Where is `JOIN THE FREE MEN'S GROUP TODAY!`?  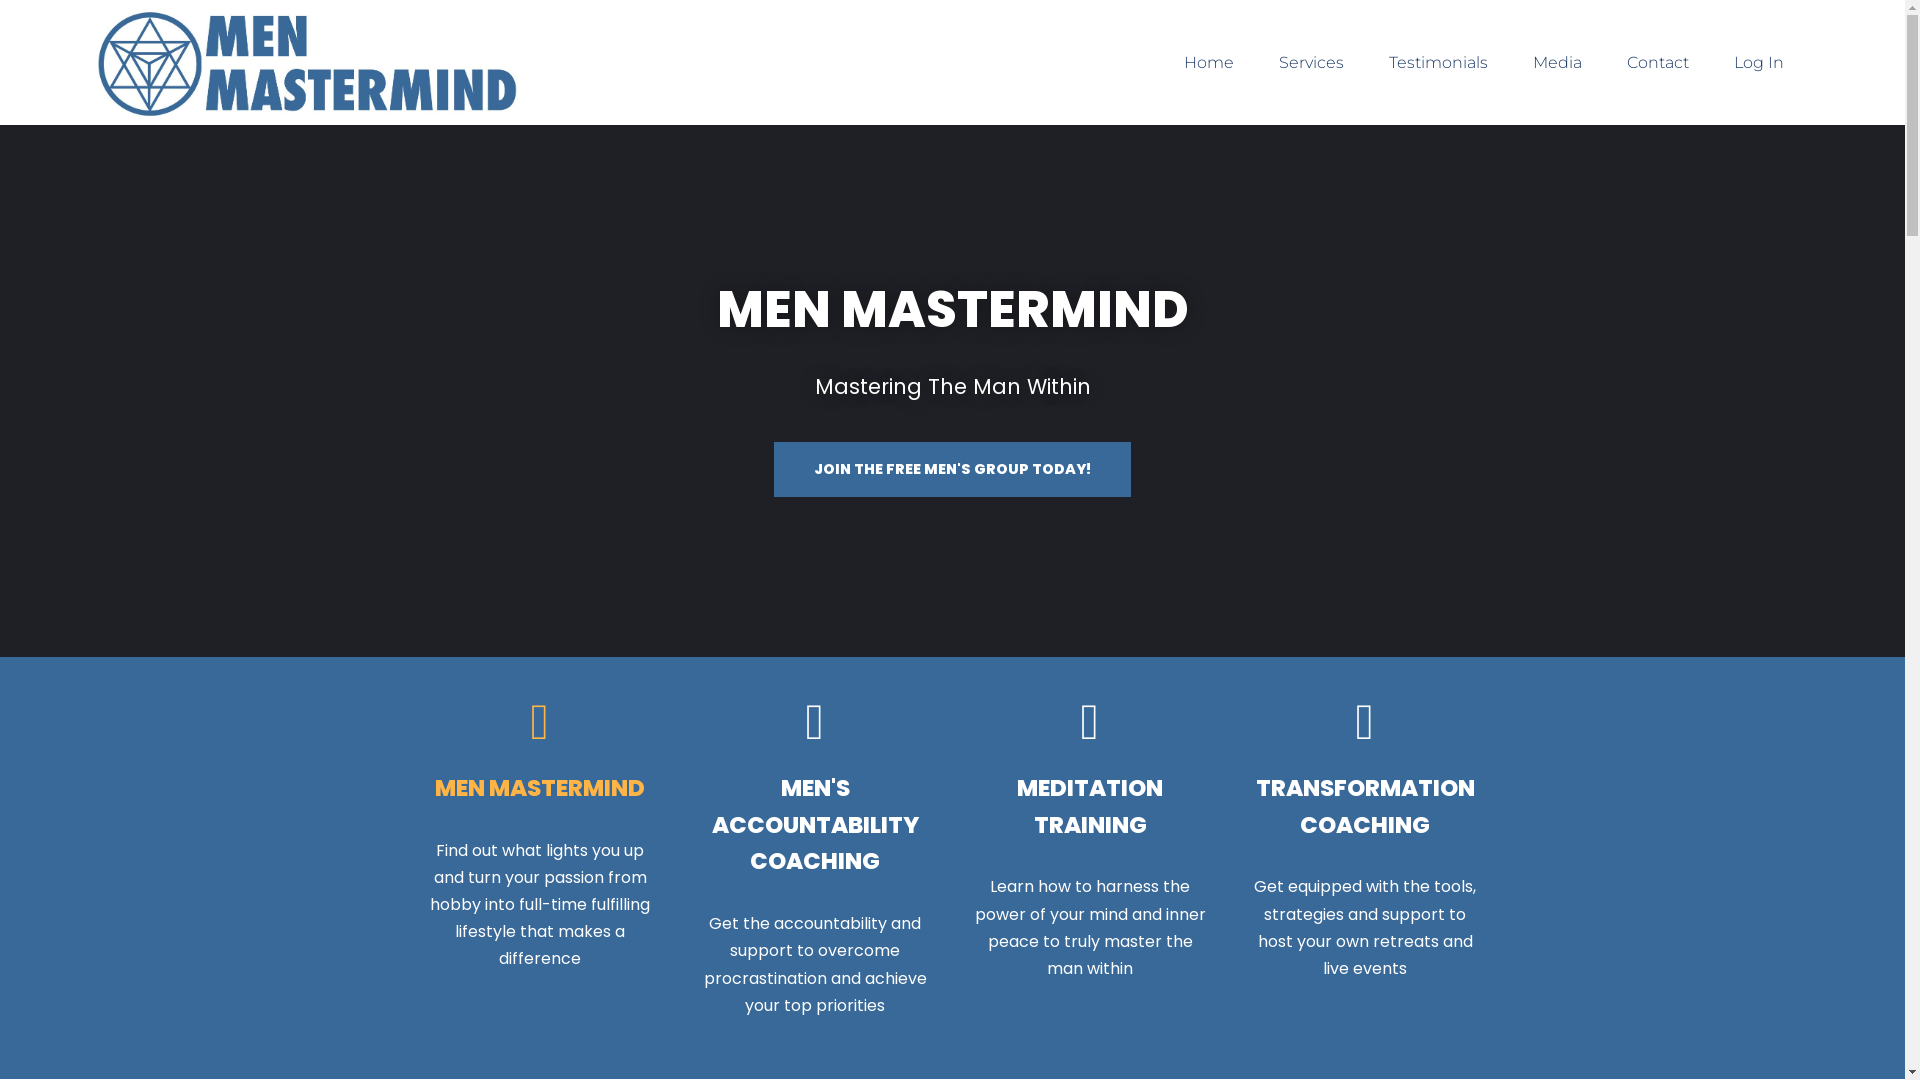
JOIN THE FREE MEN'S GROUP TODAY! is located at coordinates (952, 469).